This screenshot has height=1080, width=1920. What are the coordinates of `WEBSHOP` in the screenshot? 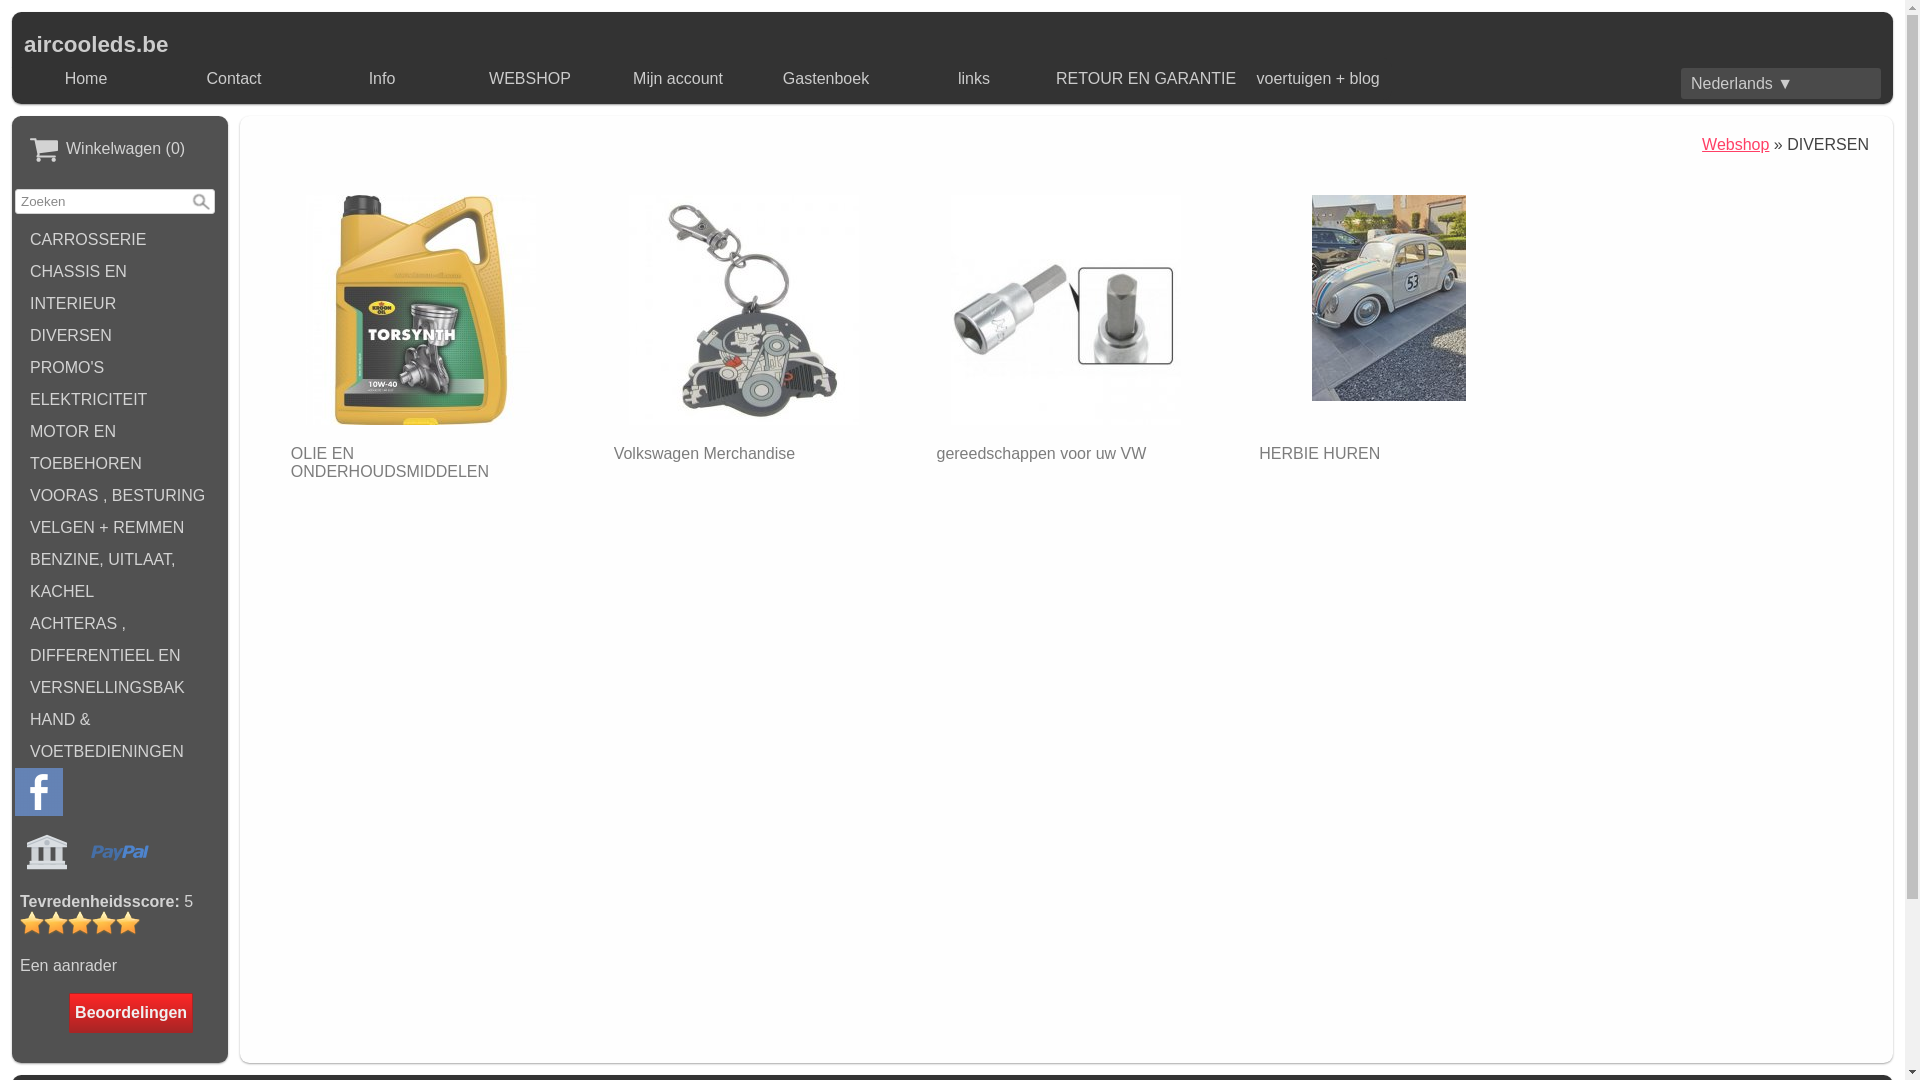 It's located at (530, 79).